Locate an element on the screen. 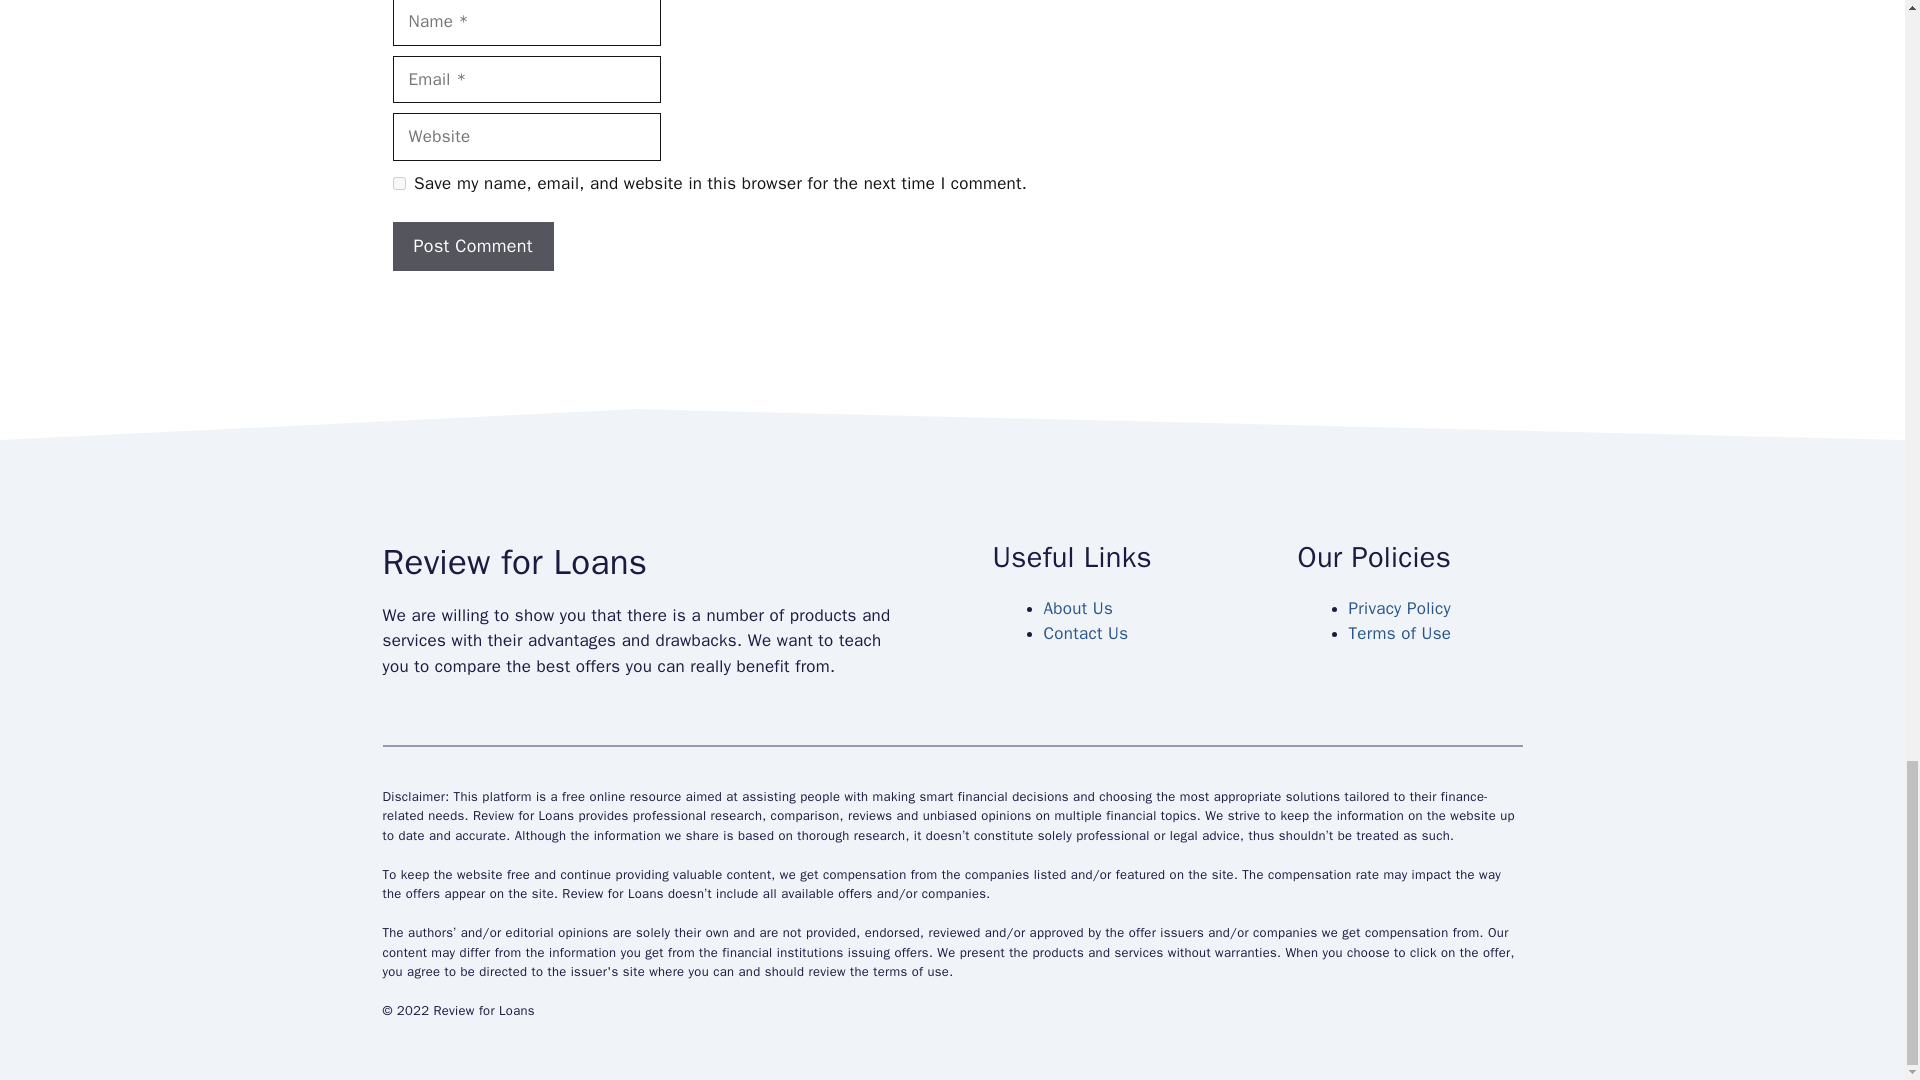 The width and height of the screenshot is (1920, 1080). Terms of Use is located at coordinates (1399, 633).